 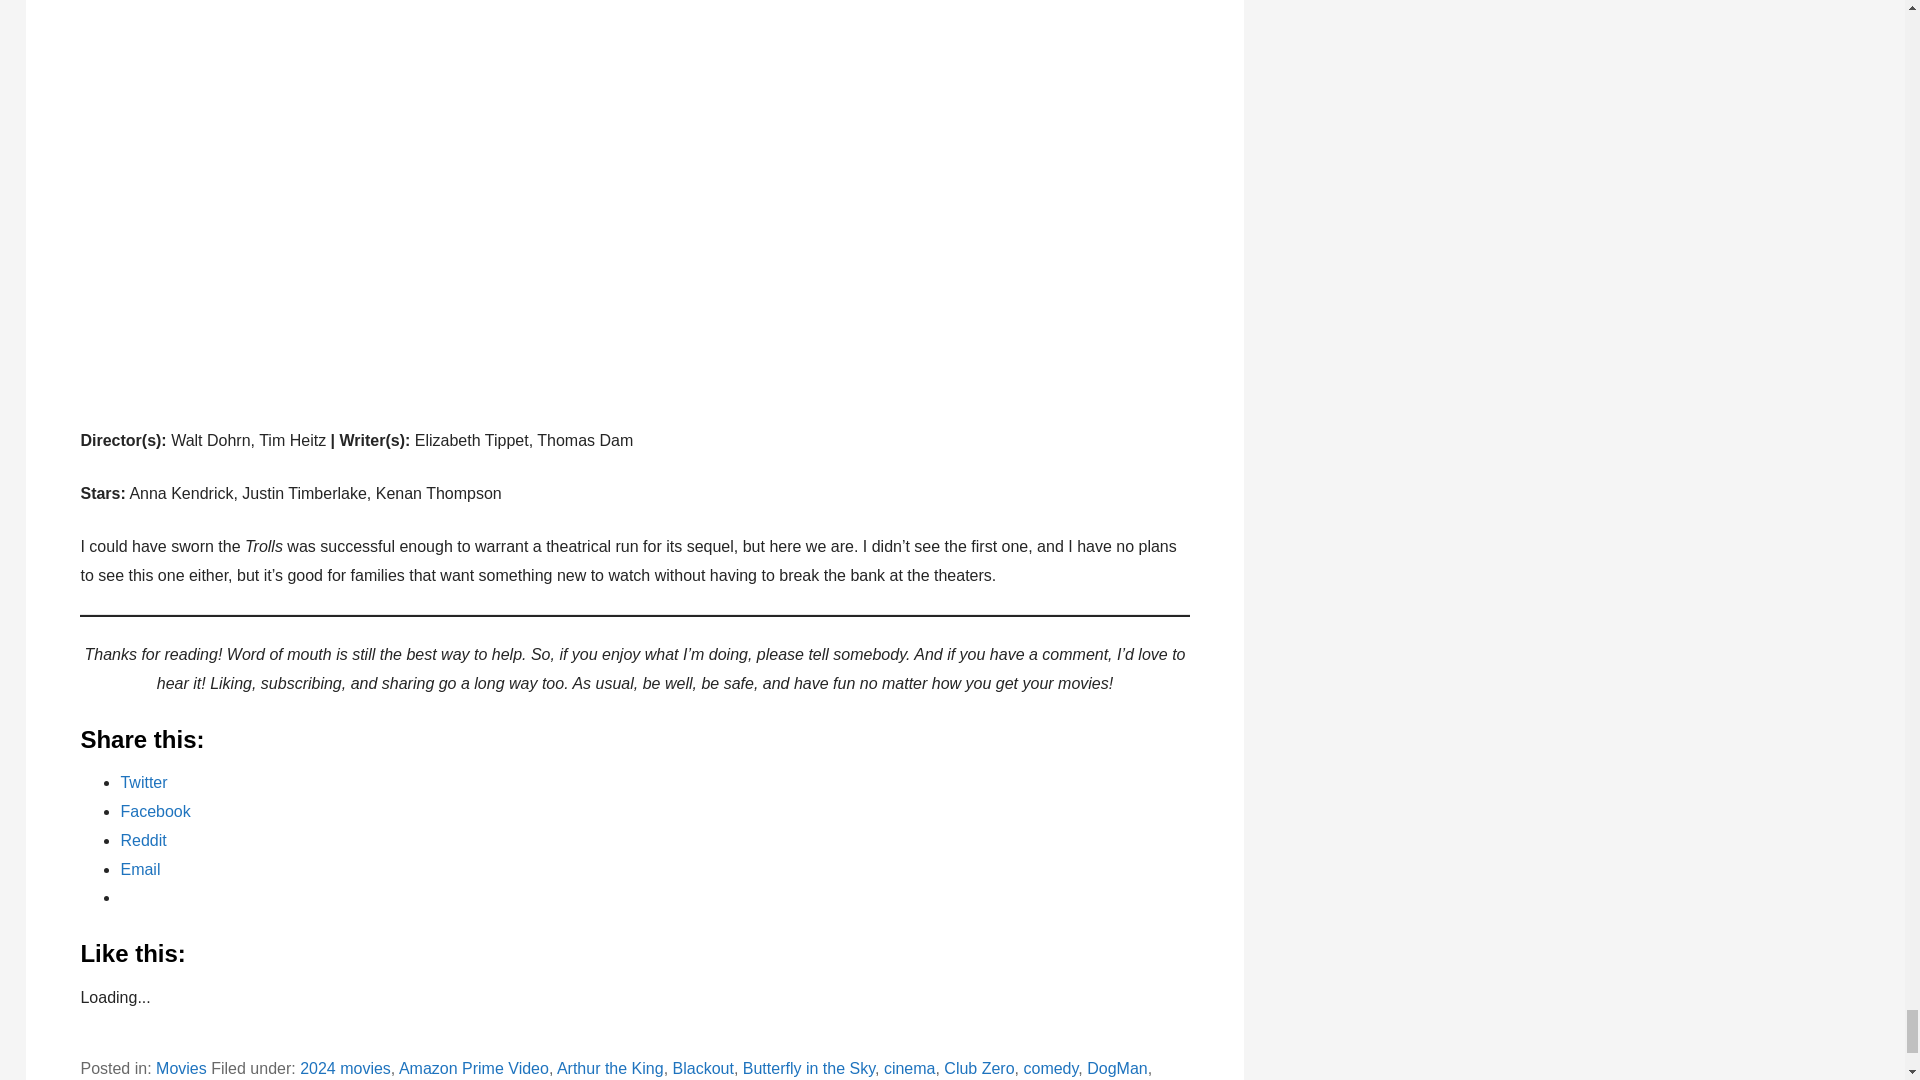 I want to click on Facebook, so click(x=154, y=811).